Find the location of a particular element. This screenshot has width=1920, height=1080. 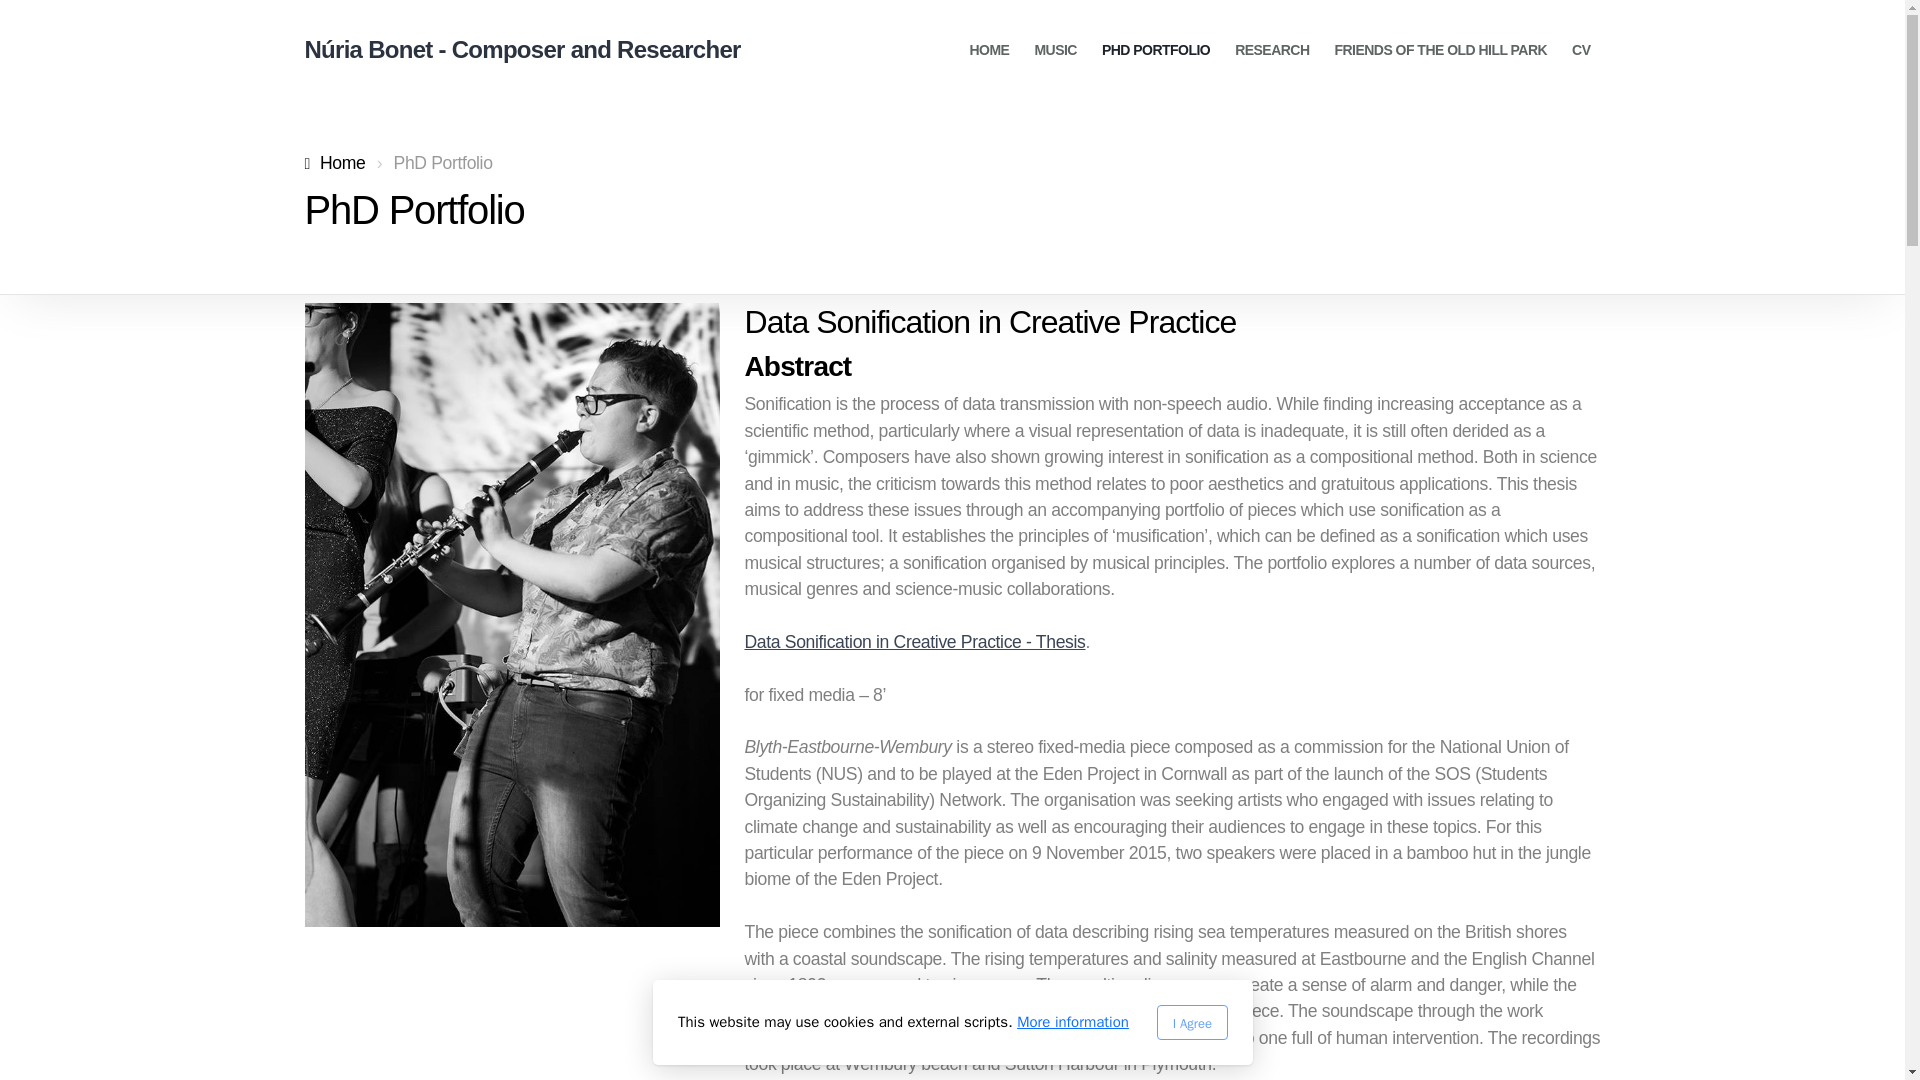

FRIENDS OF THE OLD HILL PARK is located at coordinates (1440, 50).